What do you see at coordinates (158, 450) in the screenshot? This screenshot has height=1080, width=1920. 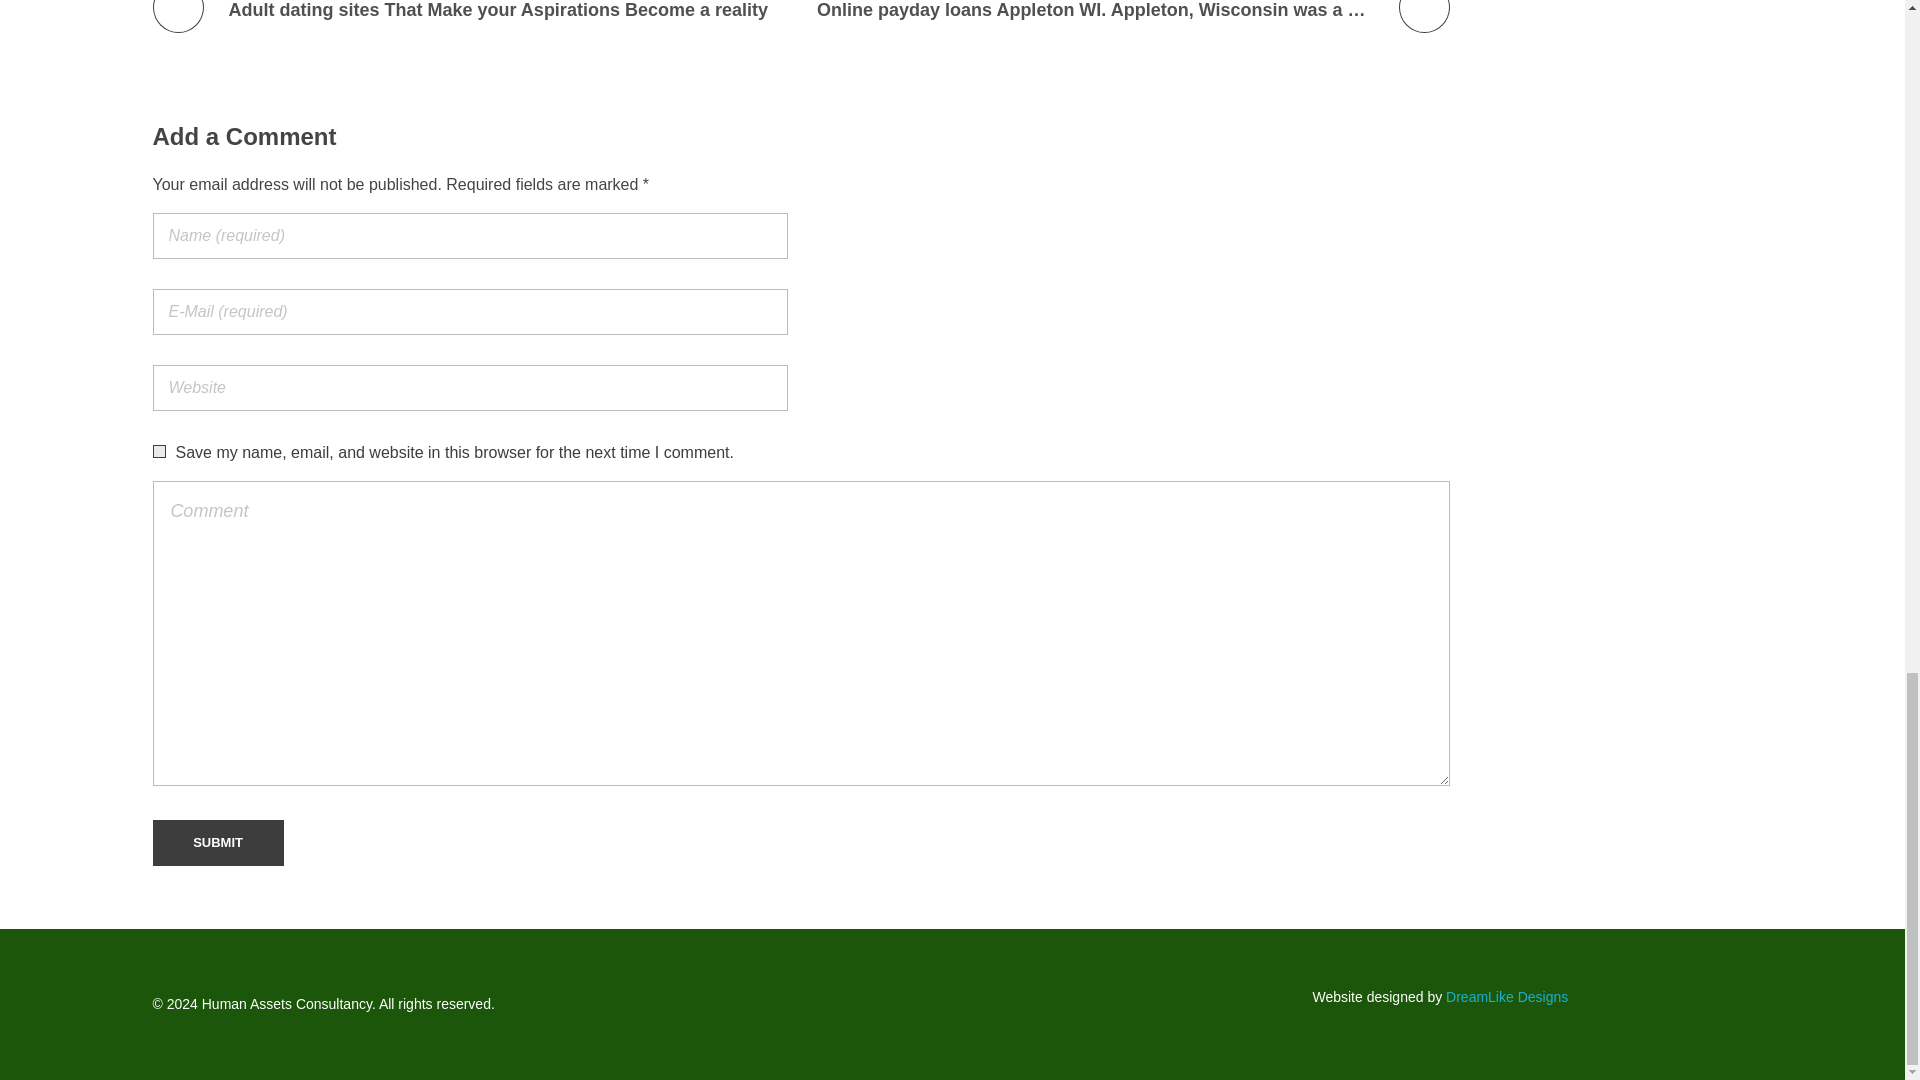 I see `yes` at bounding box center [158, 450].